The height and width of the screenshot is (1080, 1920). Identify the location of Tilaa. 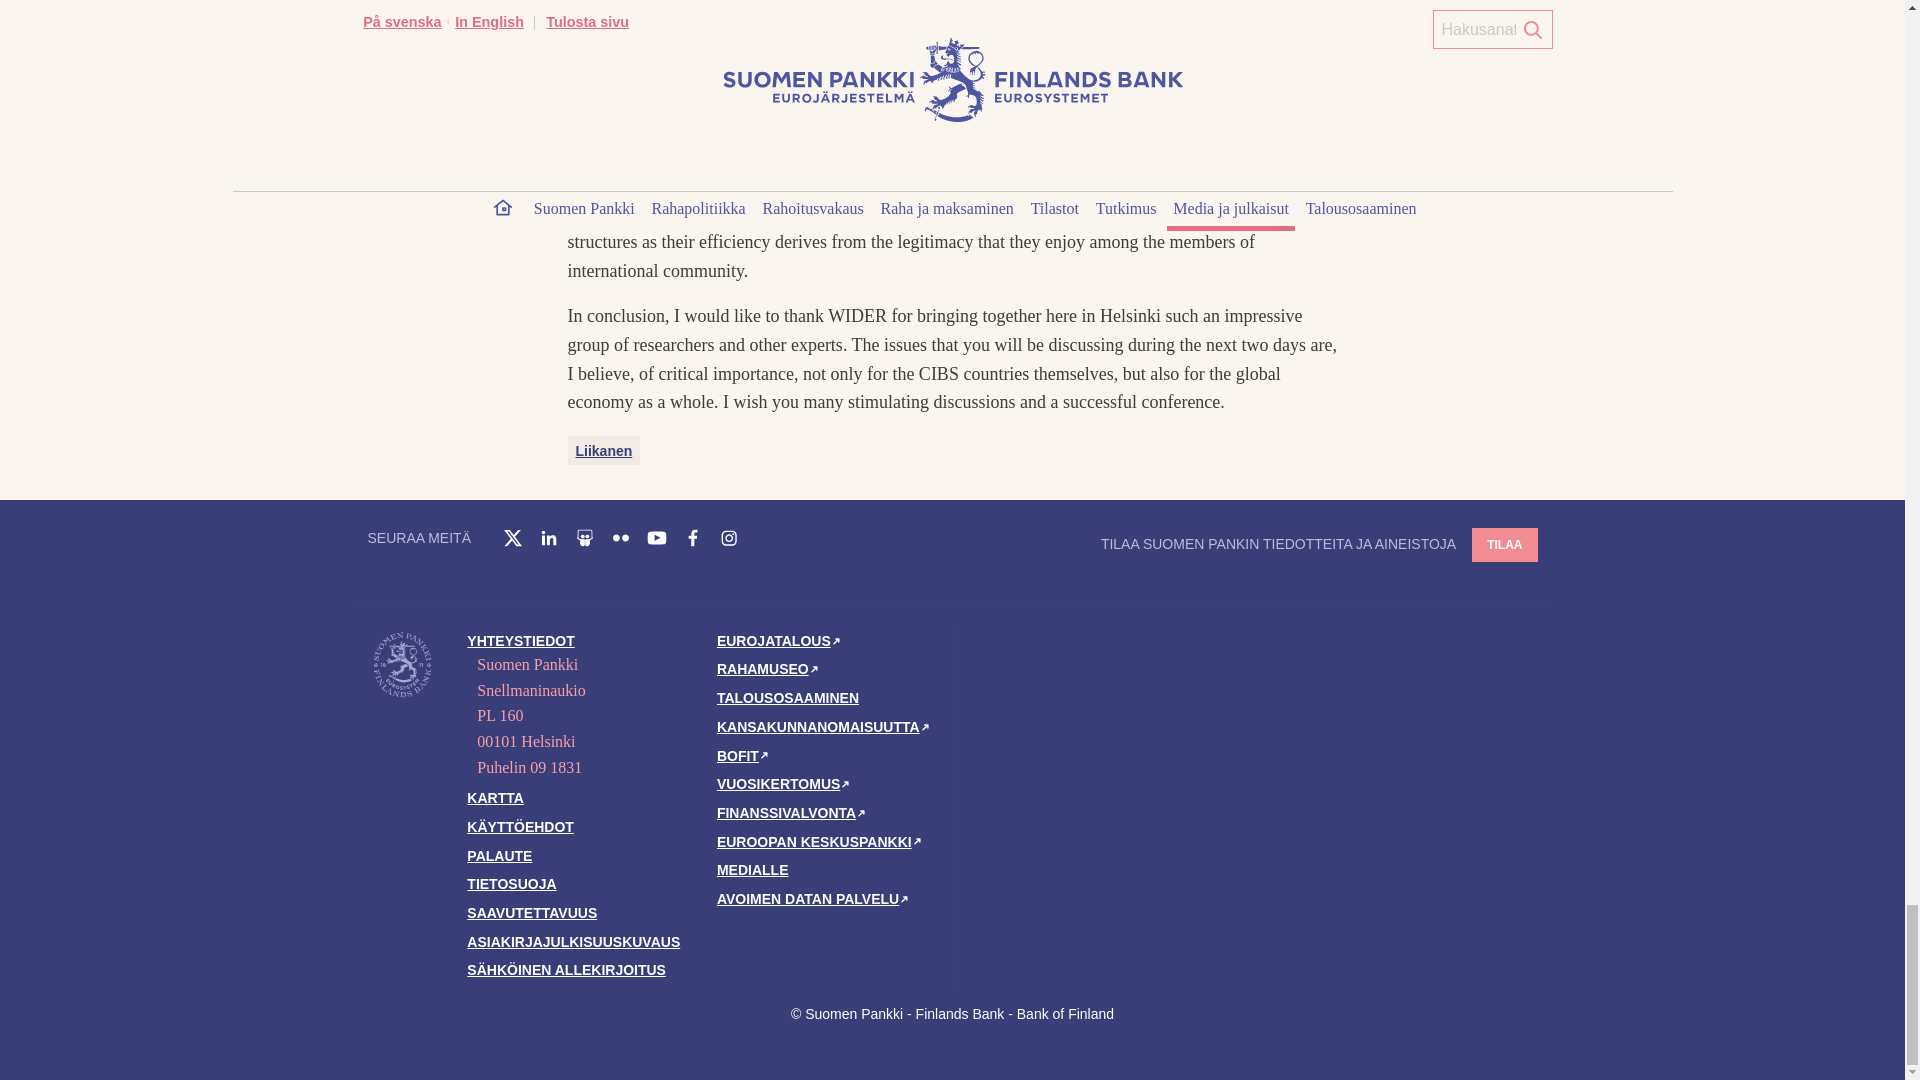
(1504, 543).